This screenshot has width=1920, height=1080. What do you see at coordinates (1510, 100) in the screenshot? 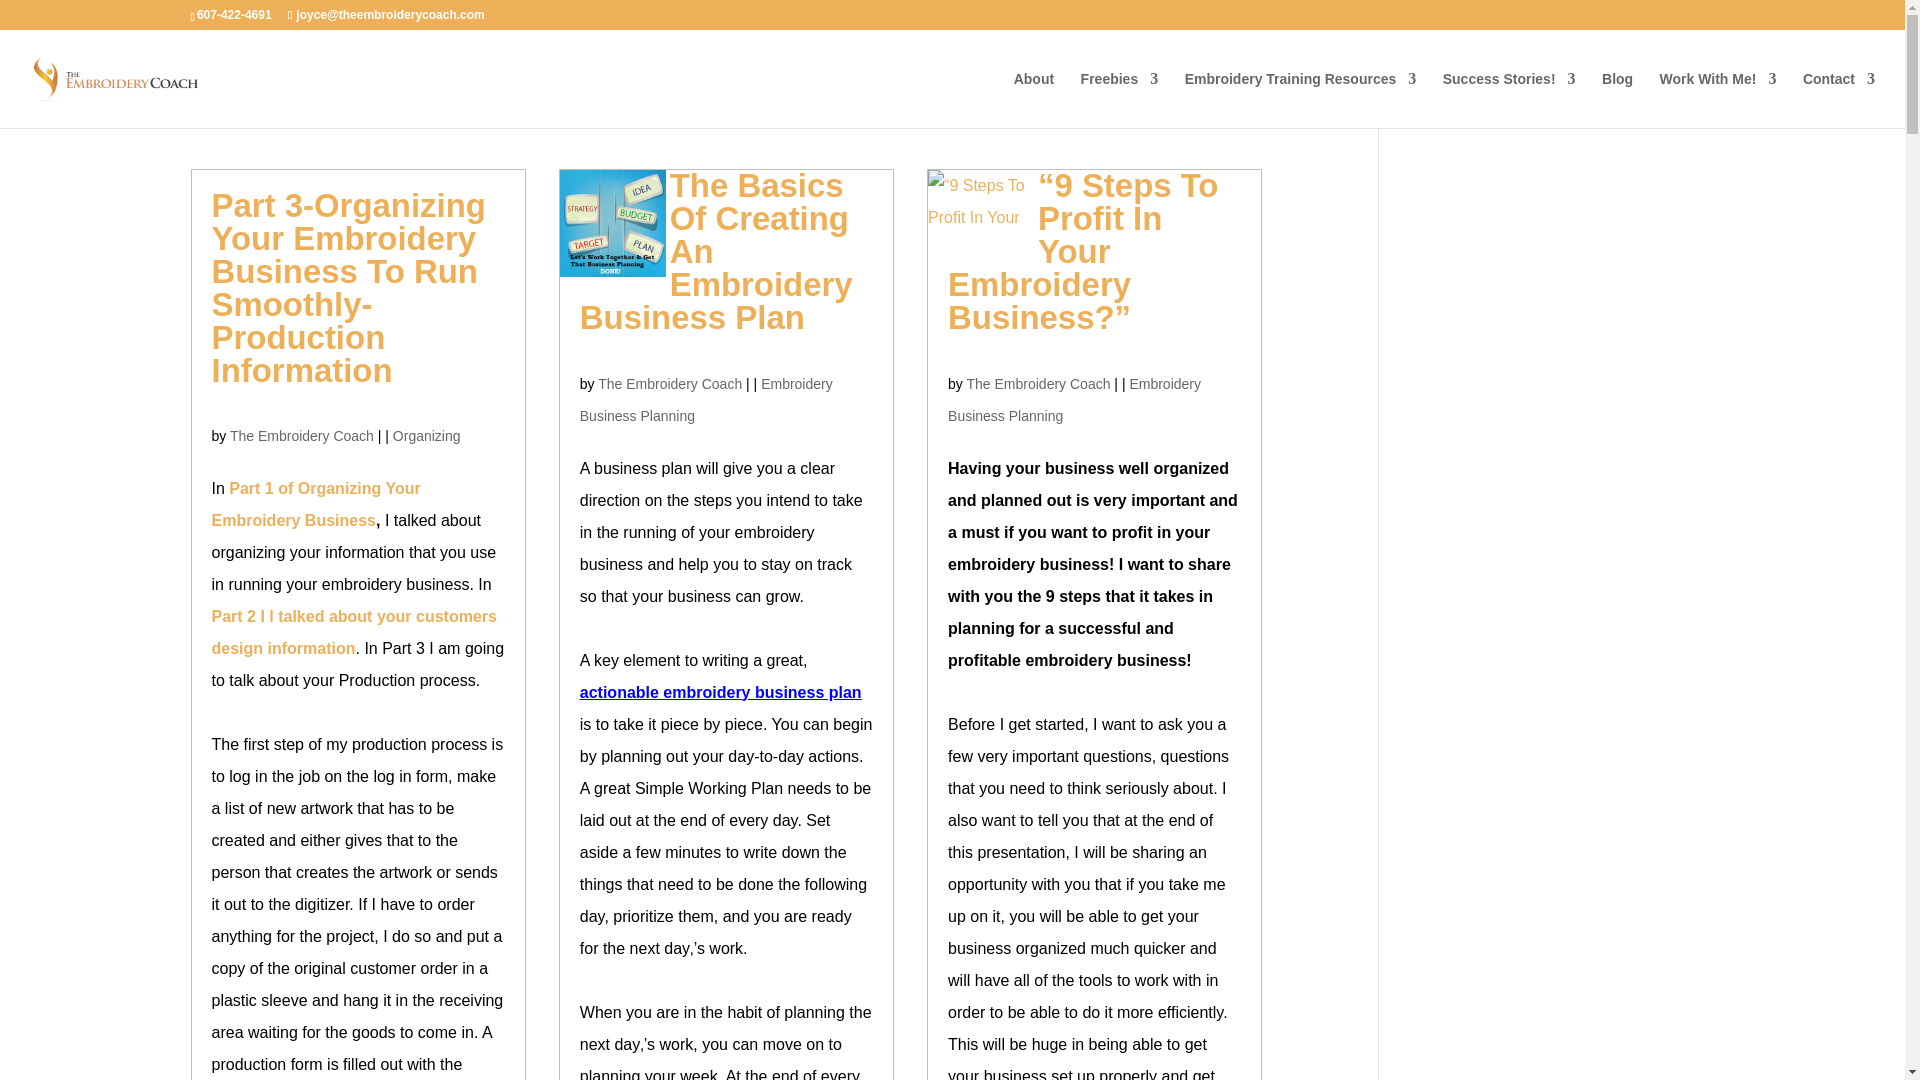
I see `Success Stories!` at bounding box center [1510, 100].